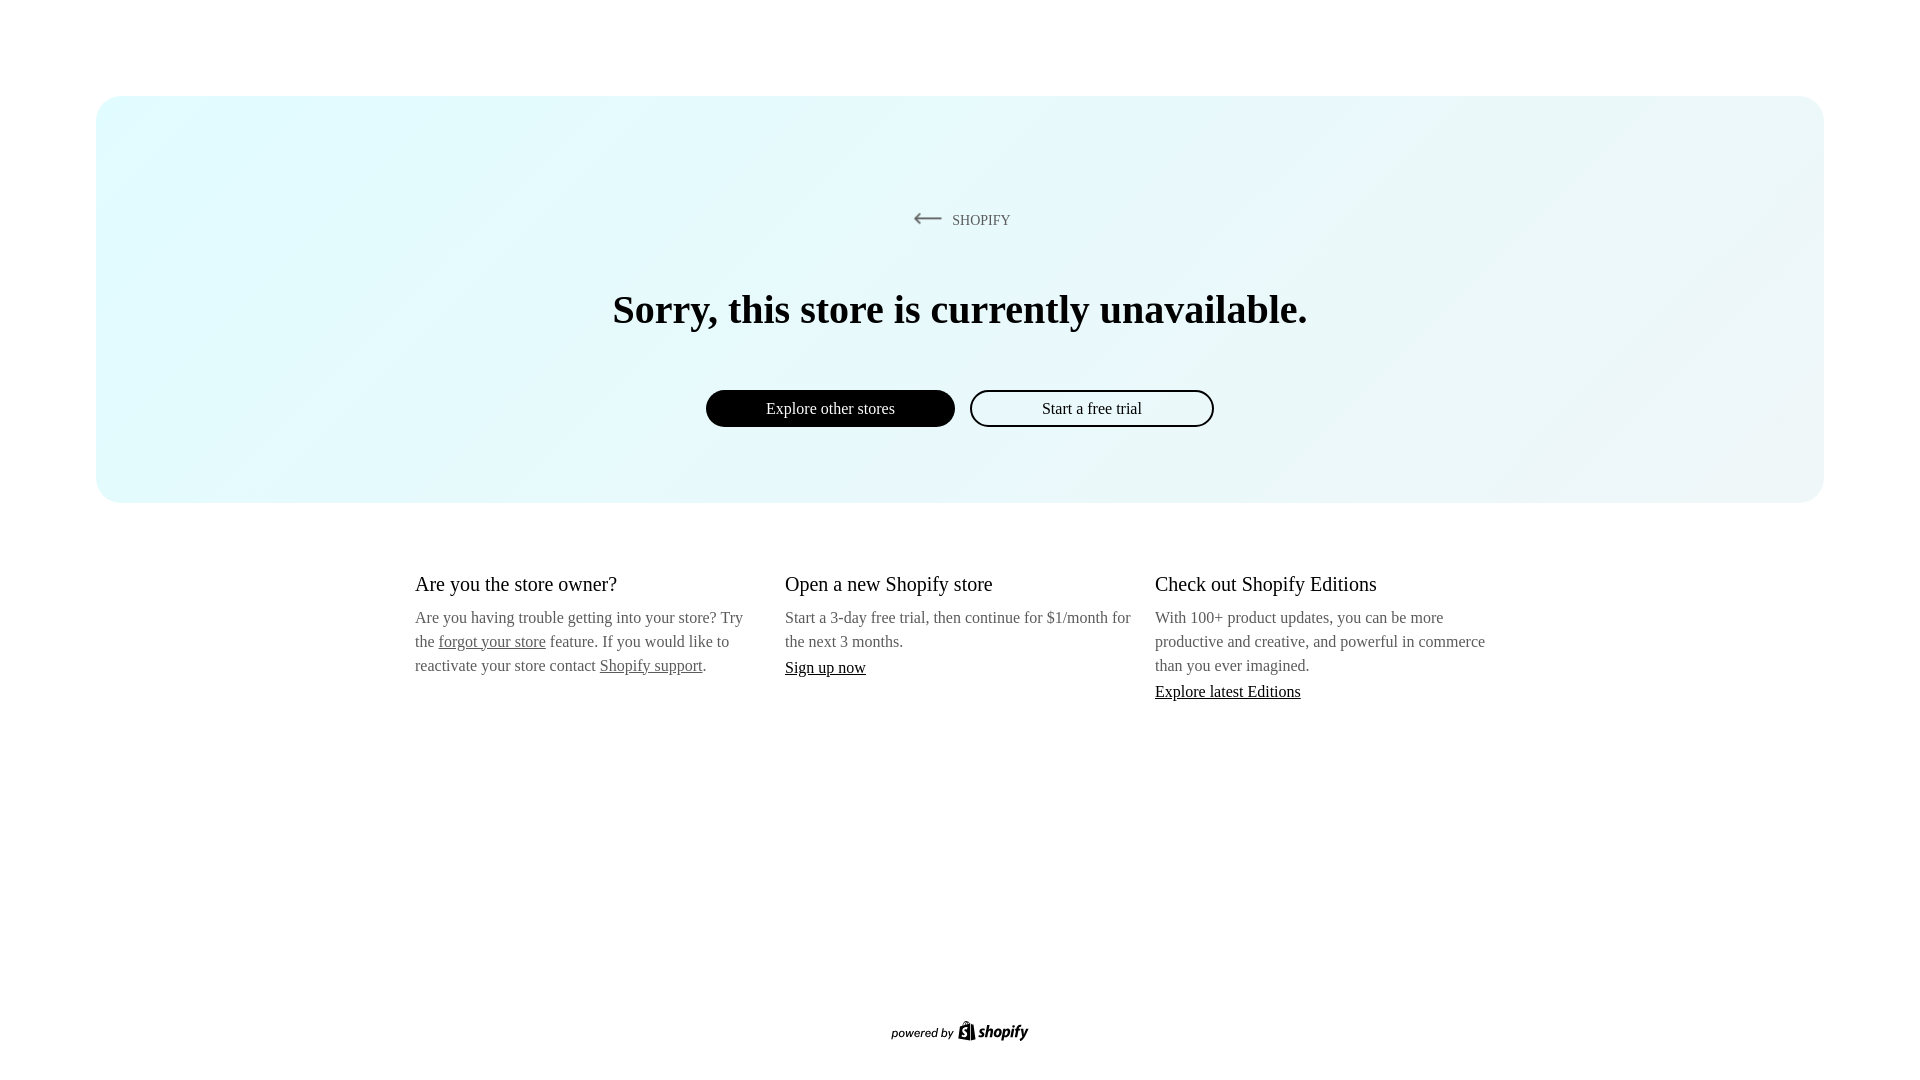  I want to click on Shopify support, so click(650, 664).